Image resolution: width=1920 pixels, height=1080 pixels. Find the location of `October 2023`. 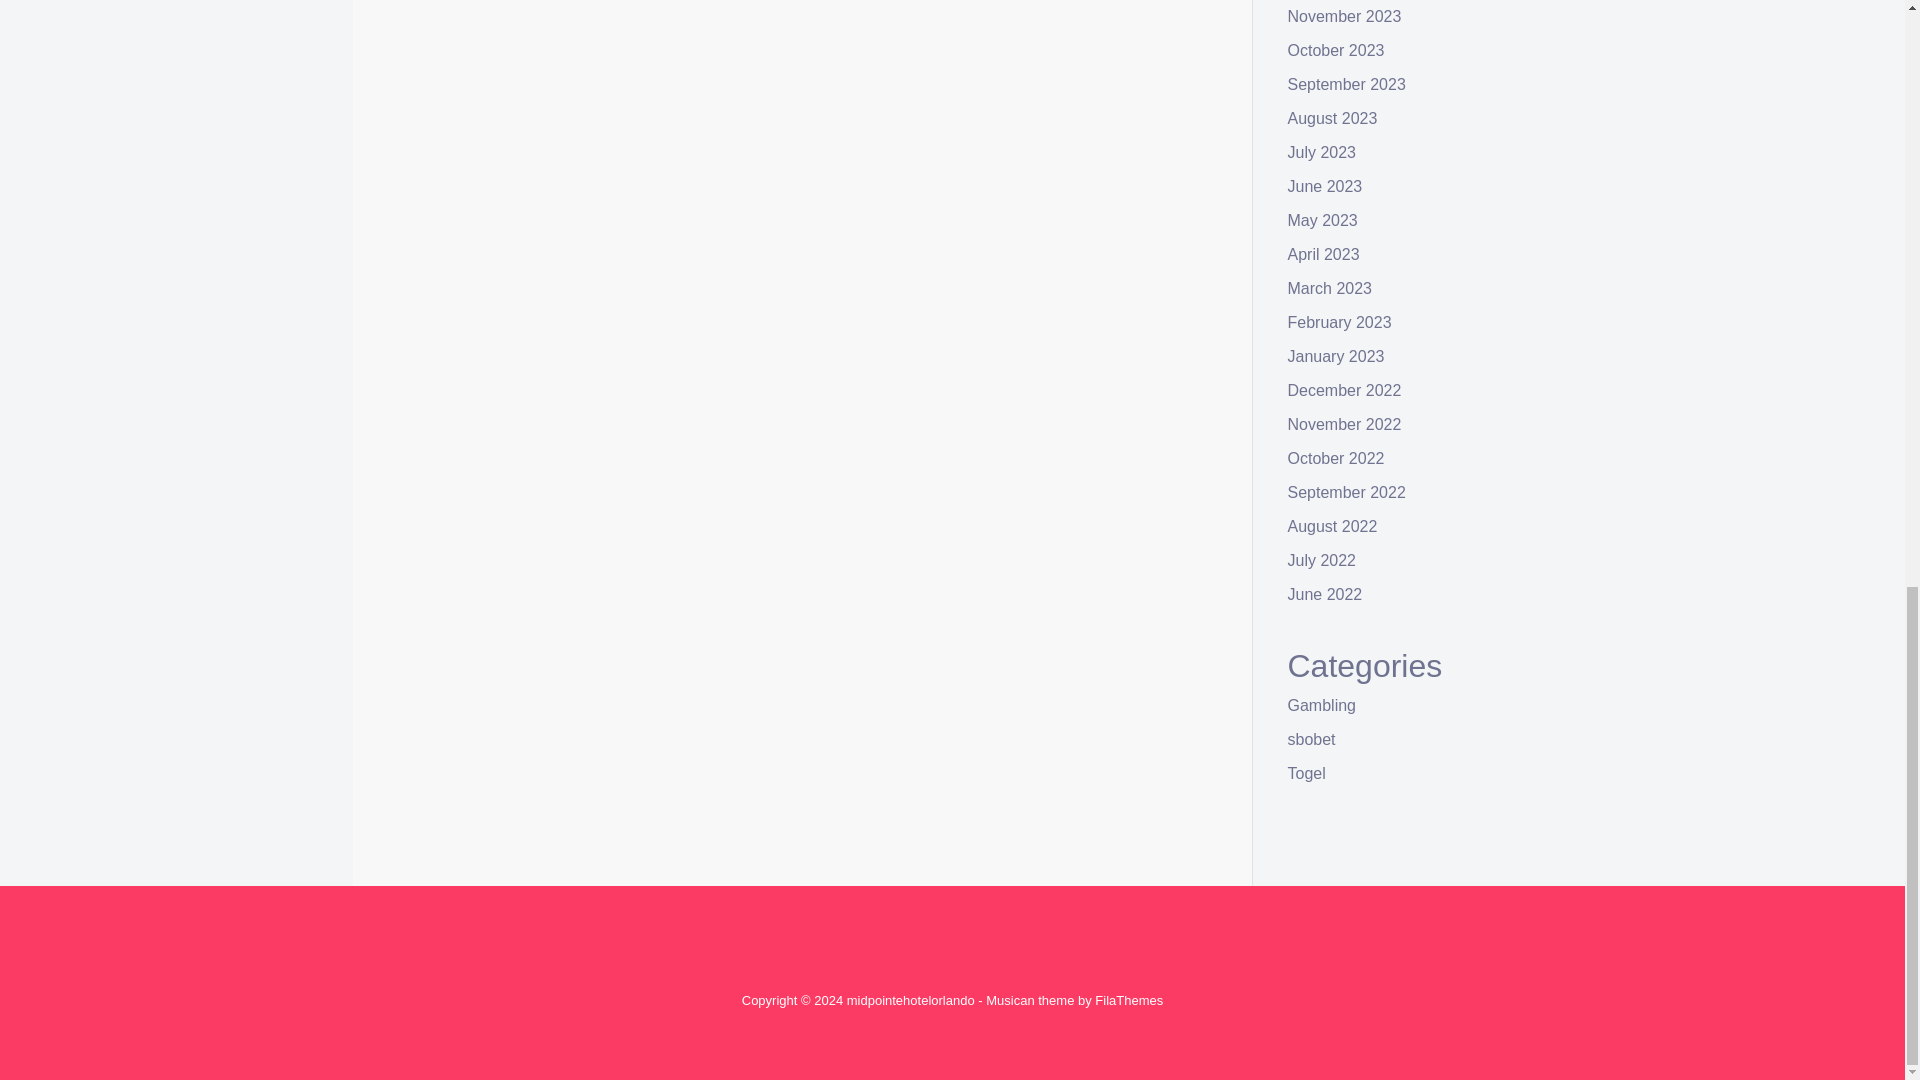

October 2023 is located at coordinates (1336, 50).